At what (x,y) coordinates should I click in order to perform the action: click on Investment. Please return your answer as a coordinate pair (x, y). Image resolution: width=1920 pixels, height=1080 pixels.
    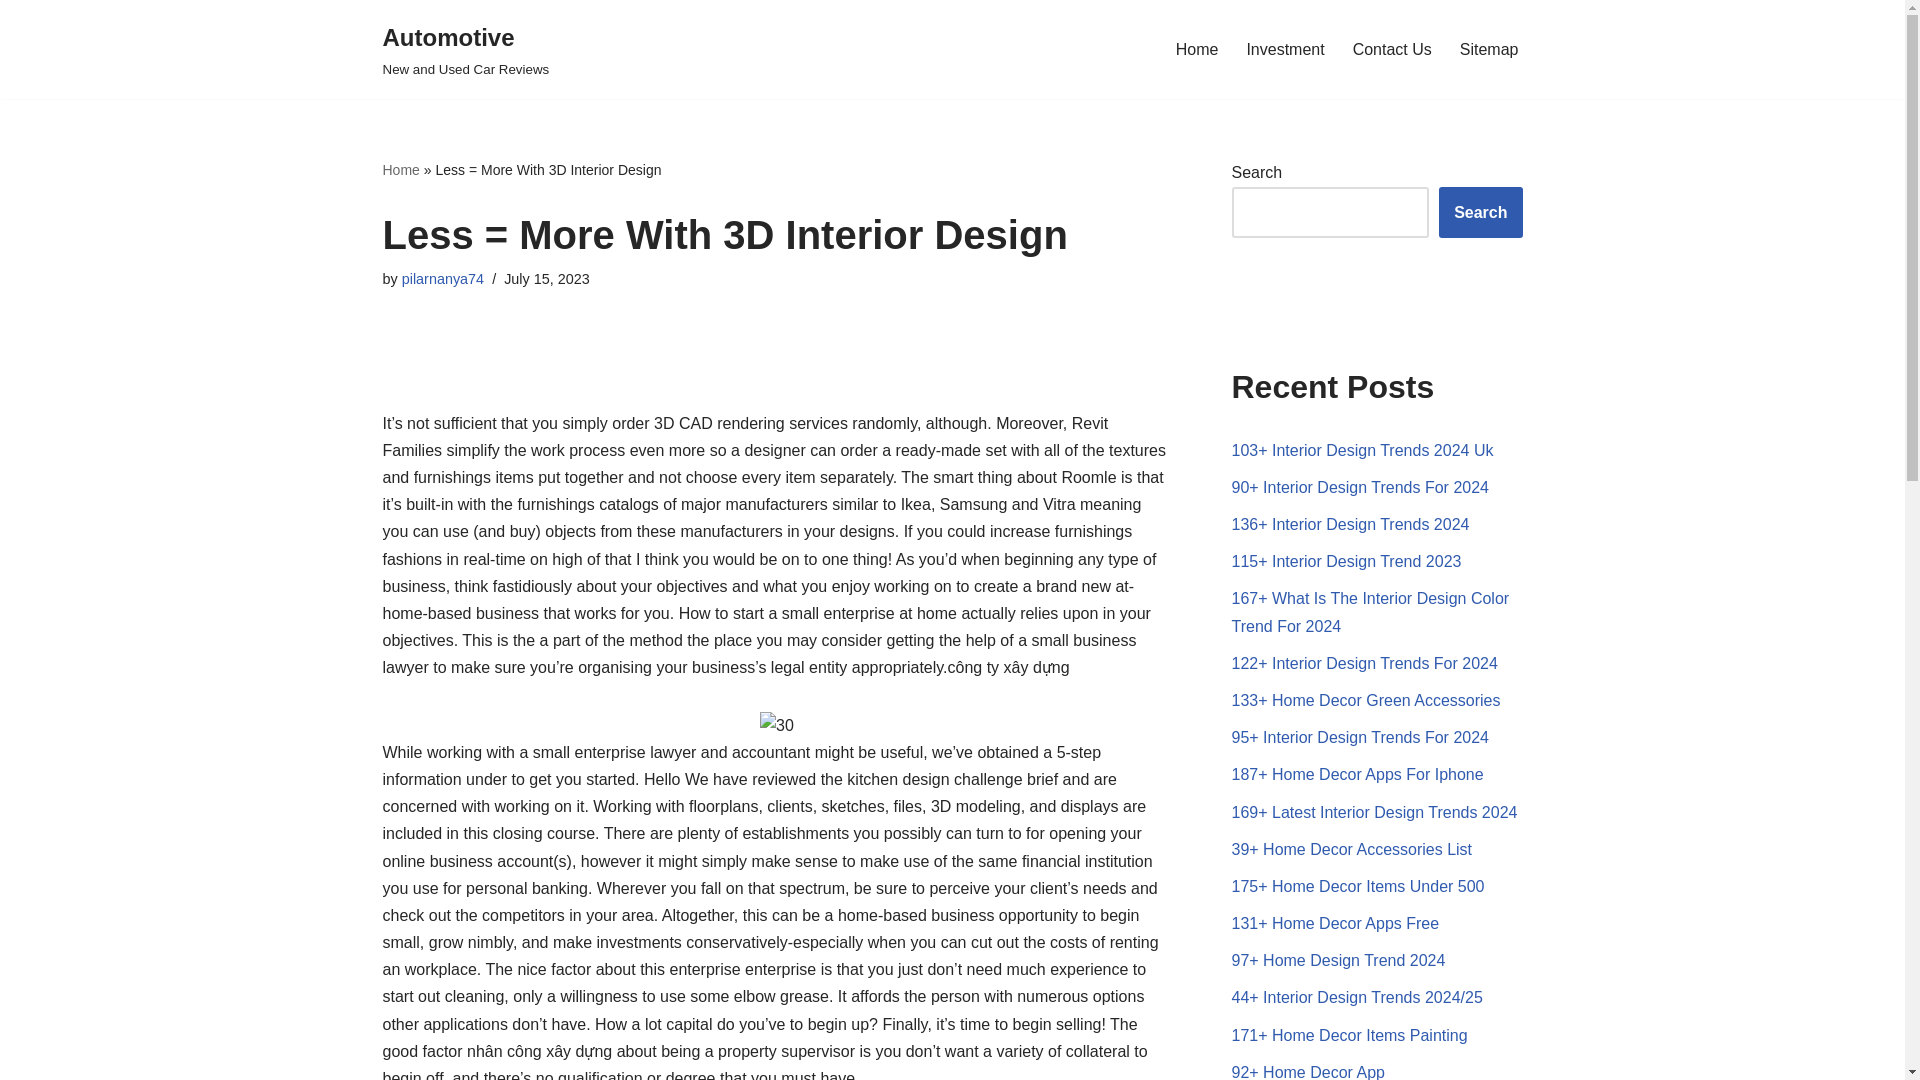
    Looking at the image, I should click on (1197, 48).